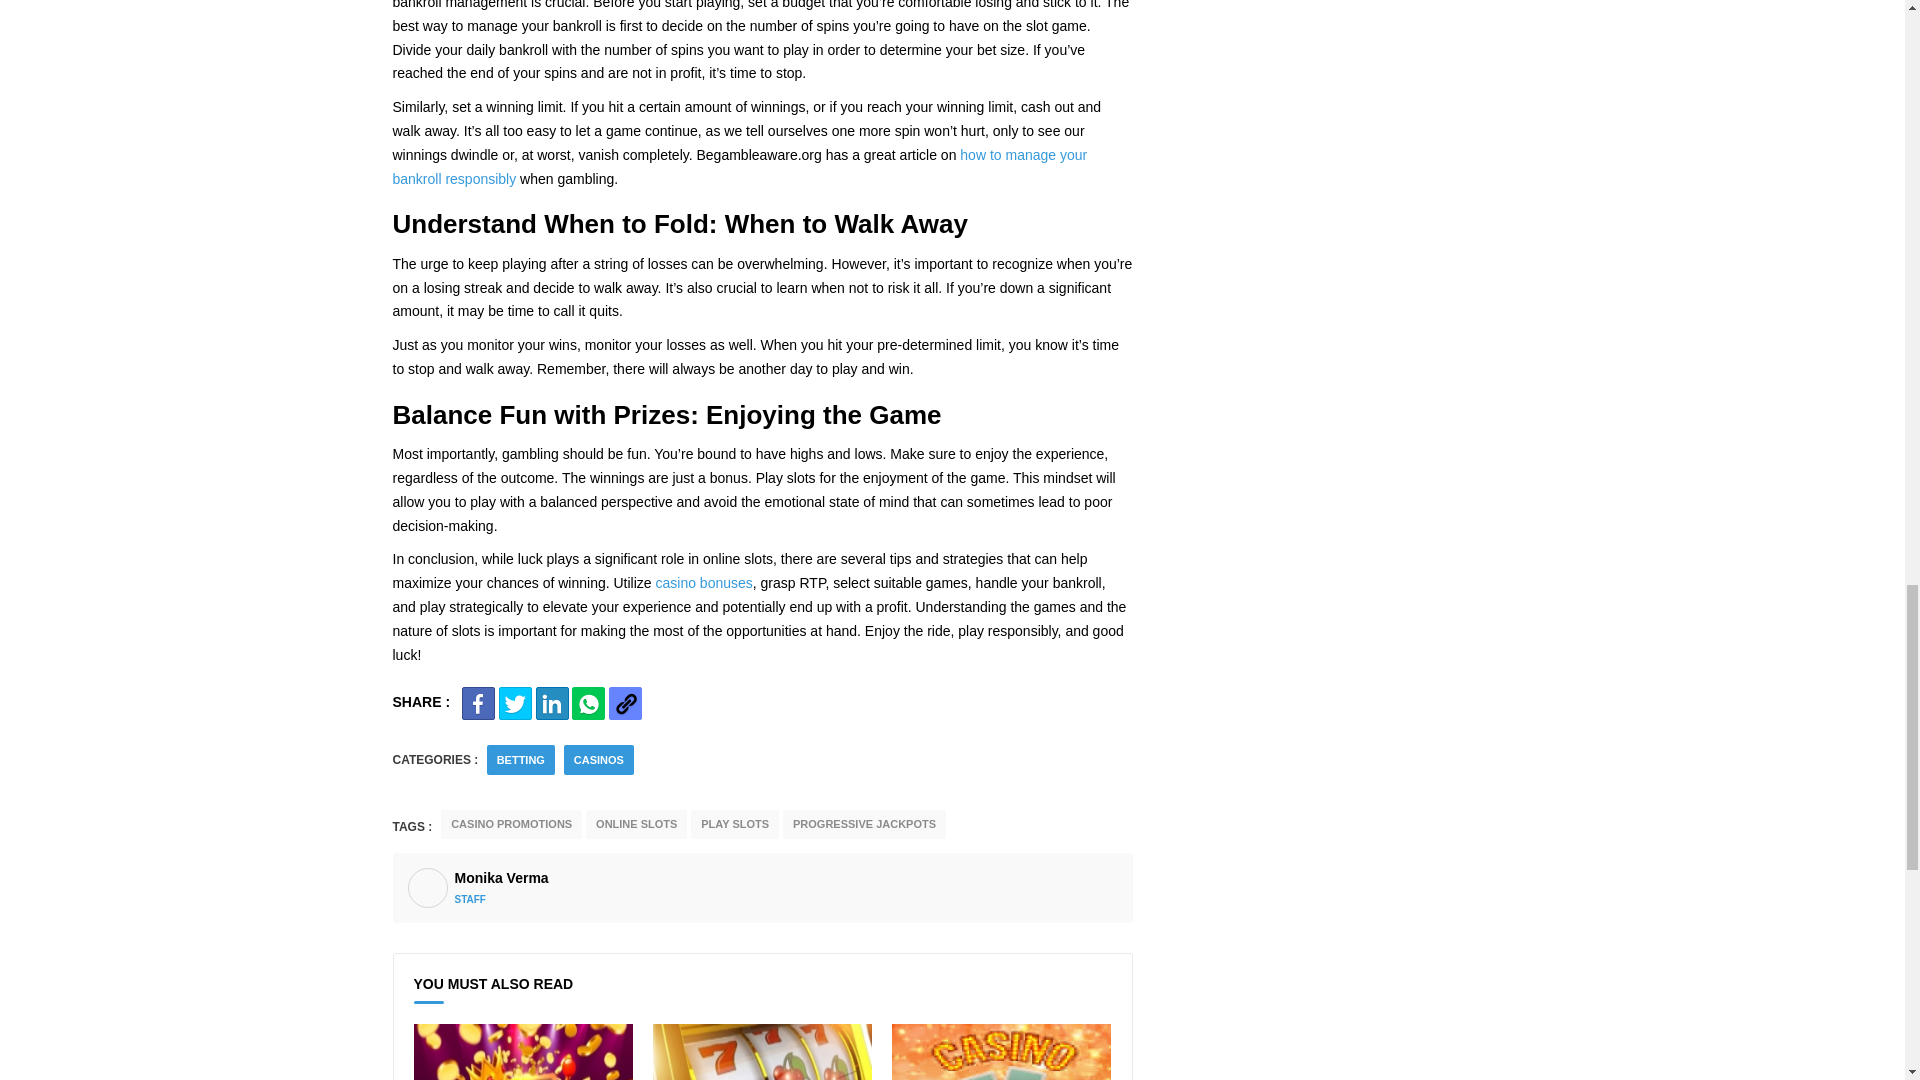 Image resolution: width=1920 pixels, height=1080 pixels. I want to click on BETTING, so click(521, 759).